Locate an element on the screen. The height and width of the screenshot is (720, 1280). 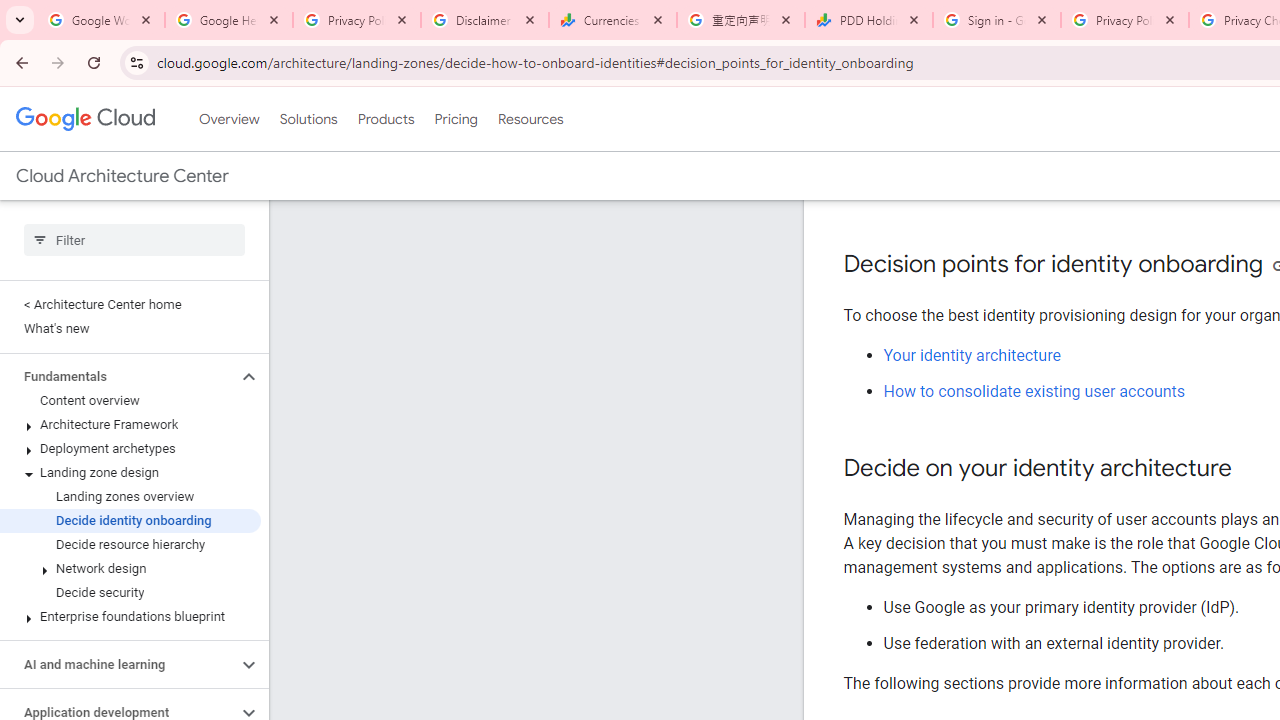
Solutions is located at coordinates (308, 119).